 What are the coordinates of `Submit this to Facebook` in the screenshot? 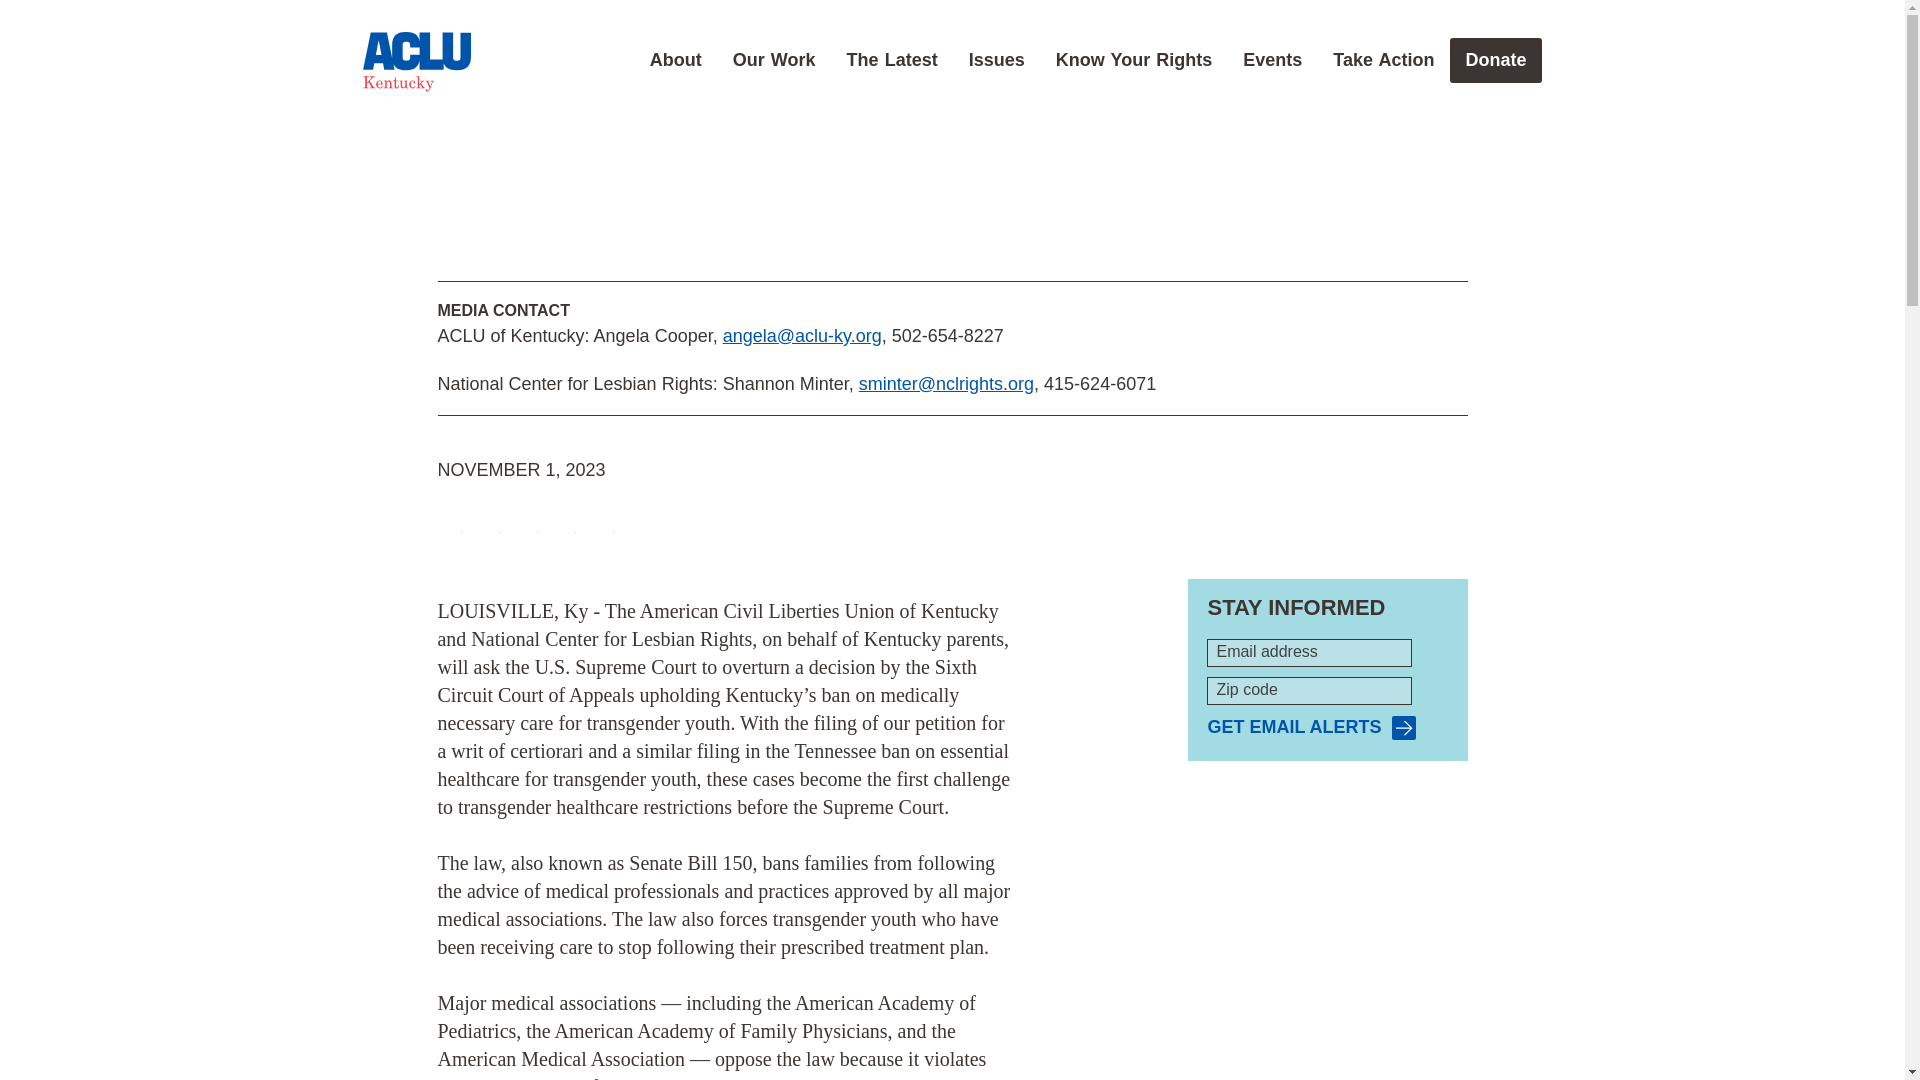 It's located at (450, 522).